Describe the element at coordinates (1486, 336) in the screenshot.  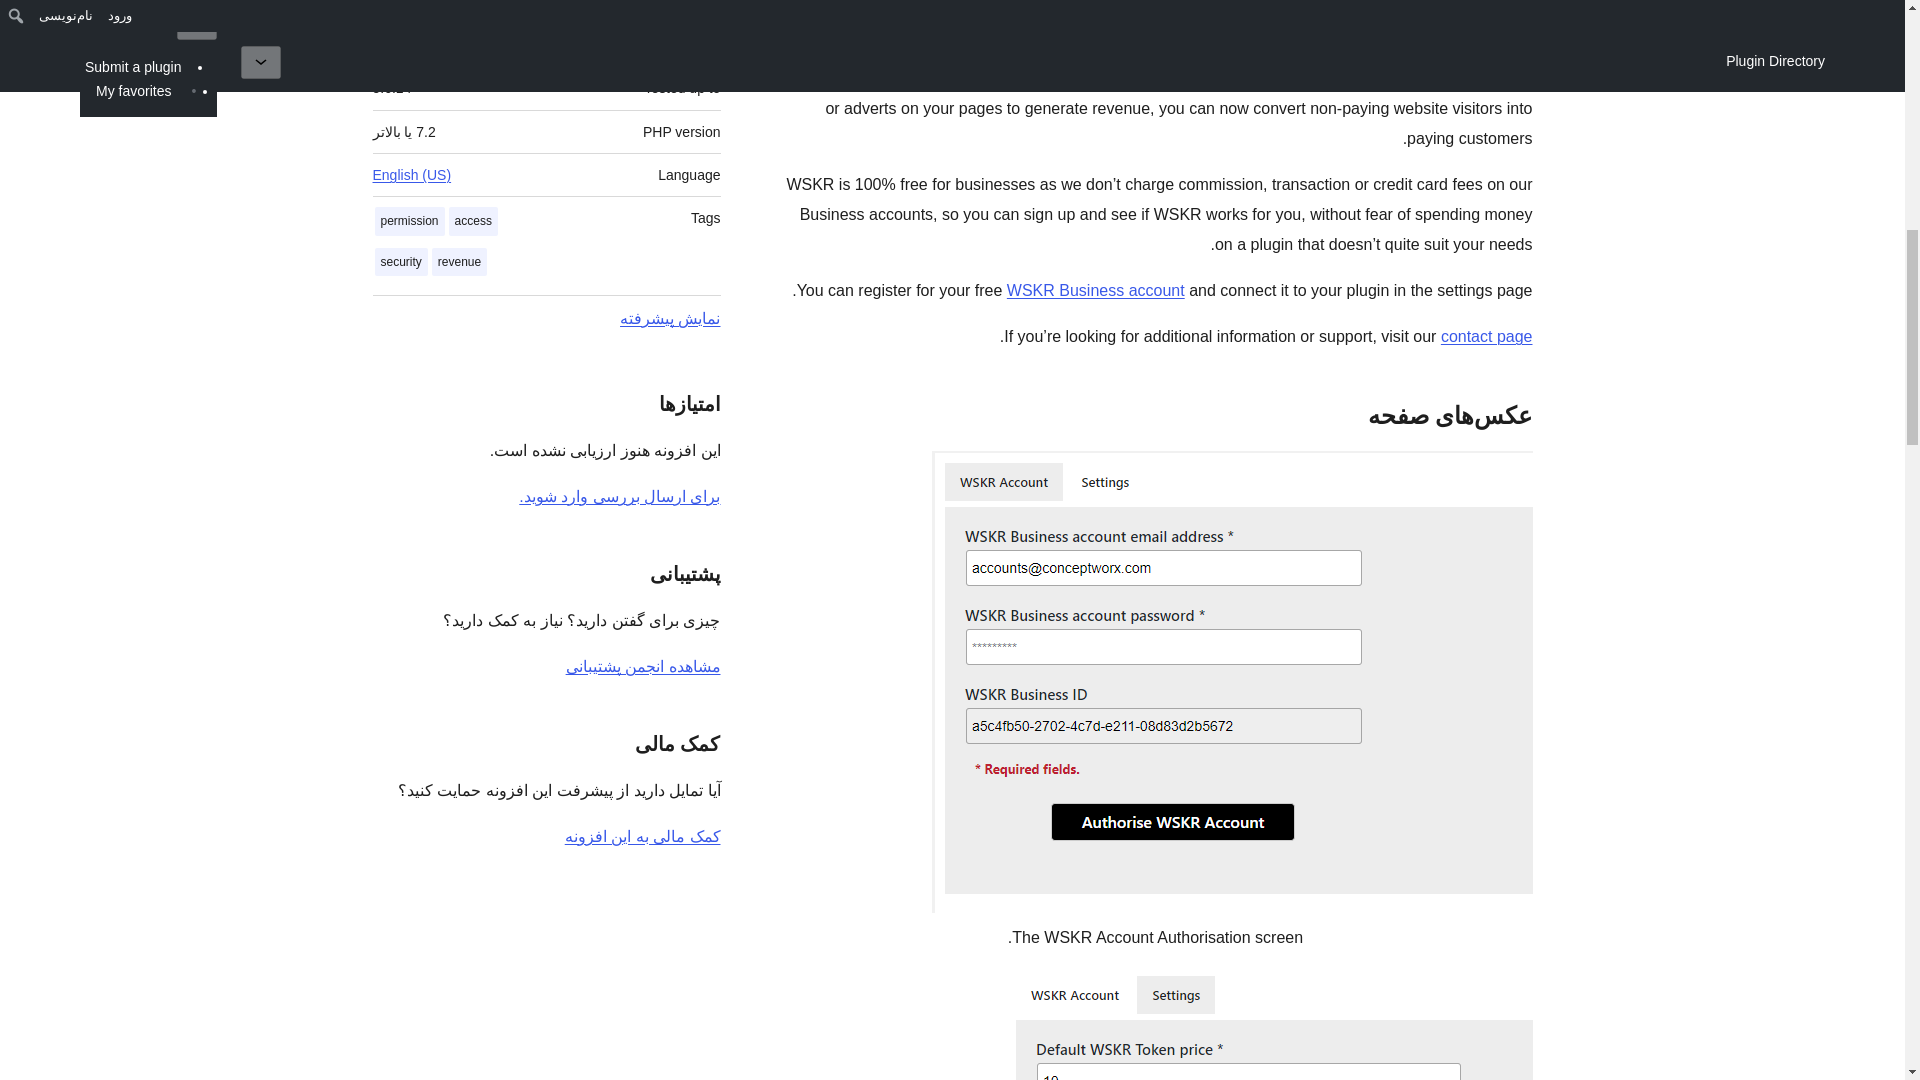
I see `contact page` at that location.